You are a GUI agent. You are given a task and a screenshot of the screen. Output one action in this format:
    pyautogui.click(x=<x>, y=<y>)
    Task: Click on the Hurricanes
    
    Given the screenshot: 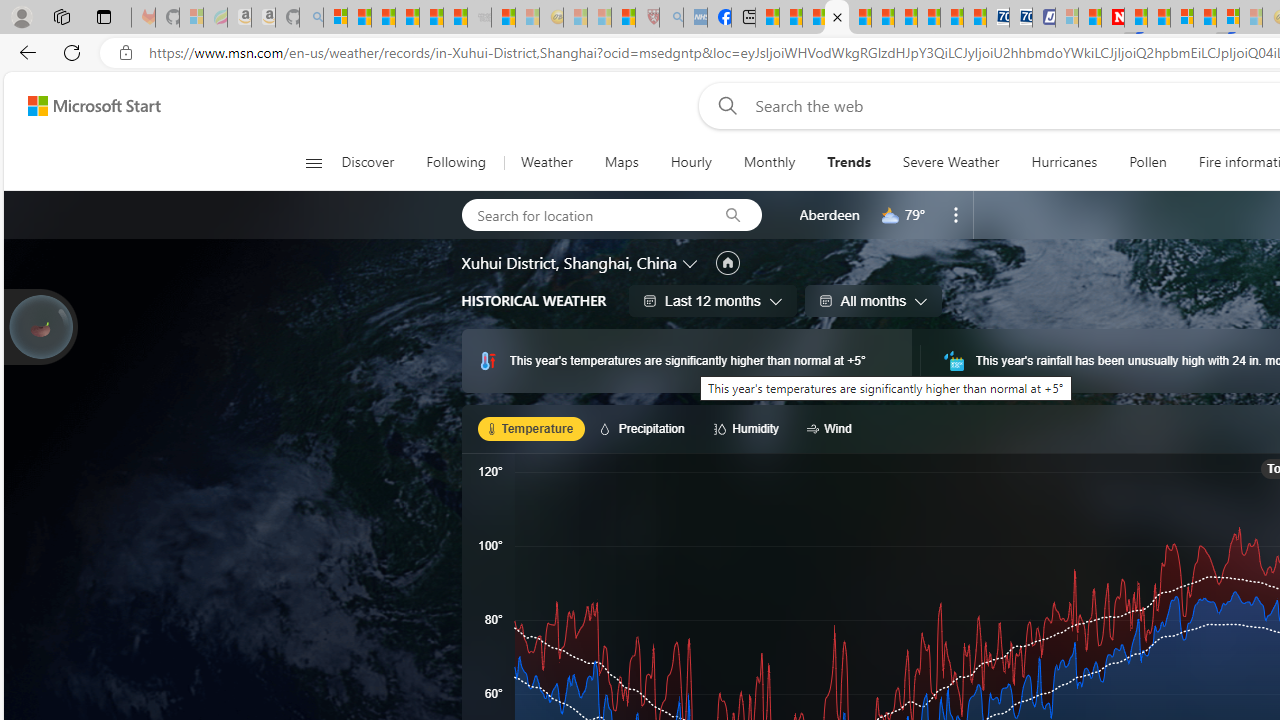 What is the action you would take?
    pyautogui.click(x=1064, y=162)
    